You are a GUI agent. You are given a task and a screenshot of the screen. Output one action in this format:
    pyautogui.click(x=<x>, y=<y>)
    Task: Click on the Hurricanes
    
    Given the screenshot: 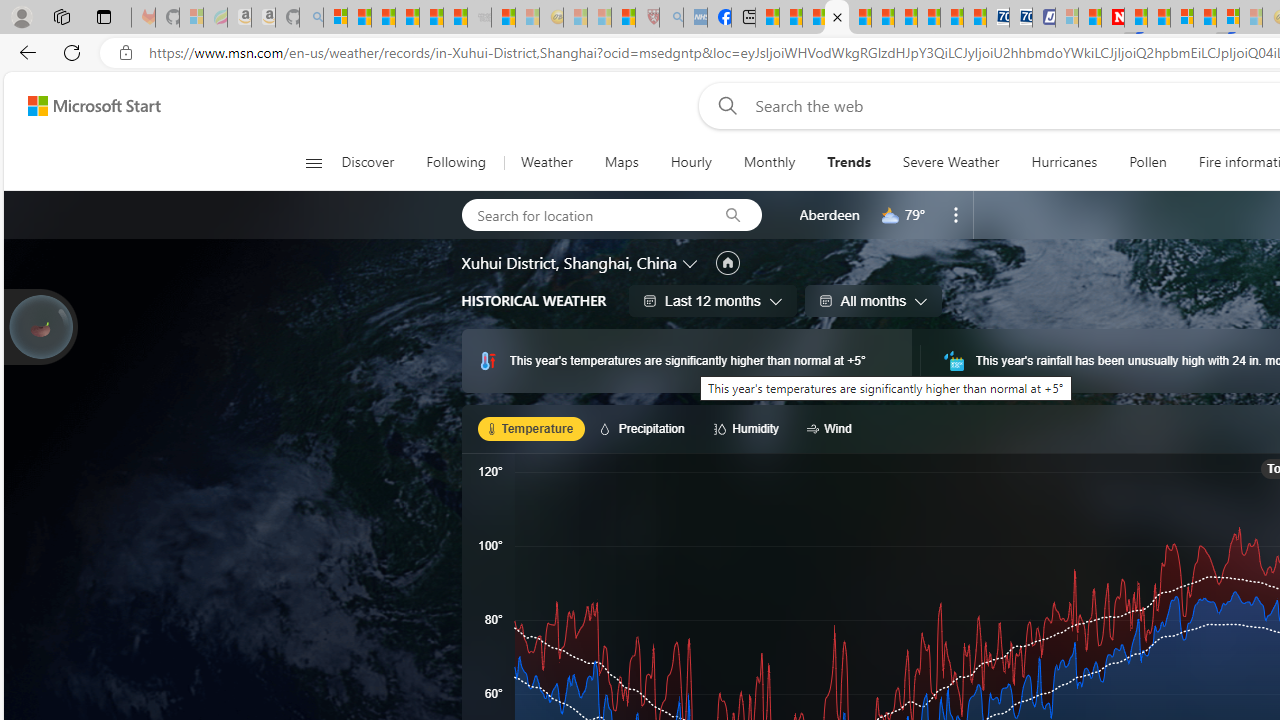 What is the action you would take?
    pyautogui.click(x=1064, y=162)
    